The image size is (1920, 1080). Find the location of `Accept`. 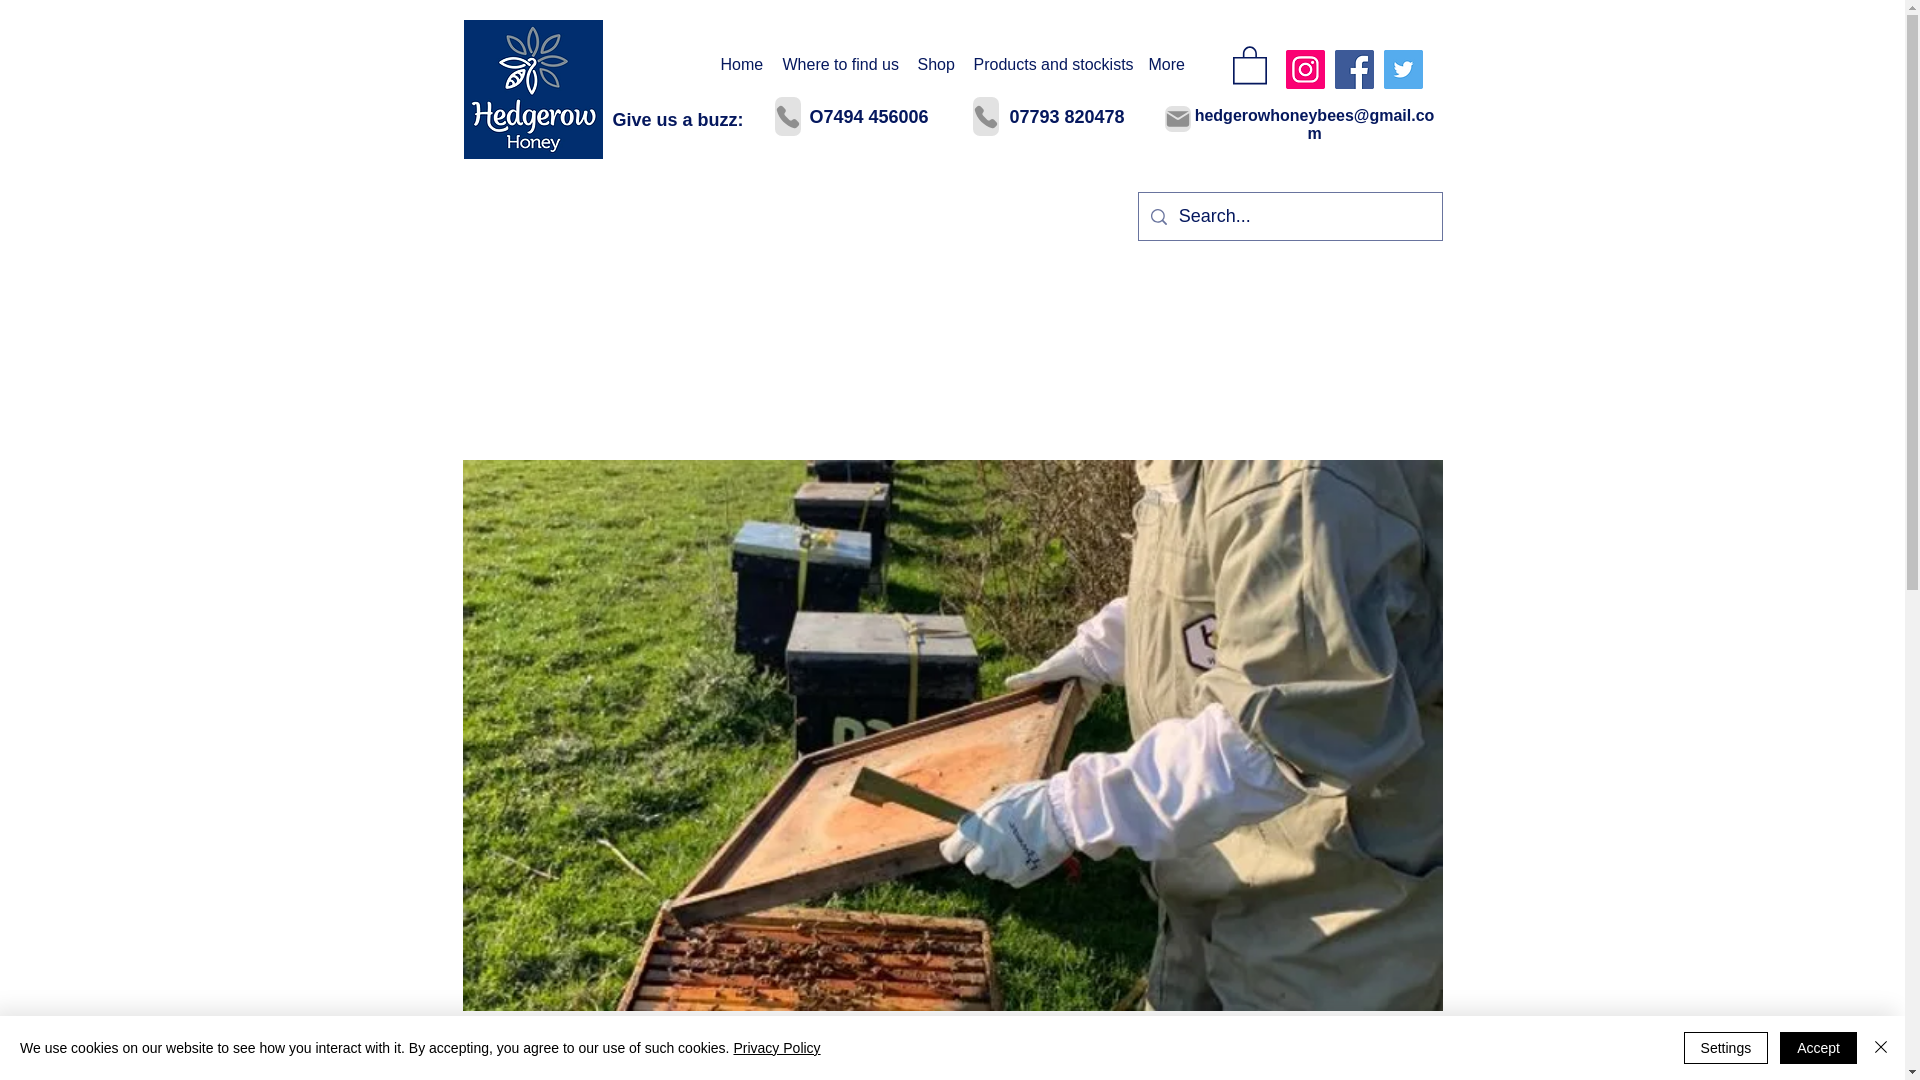

Accept is located at coordinates (1818, 1048).